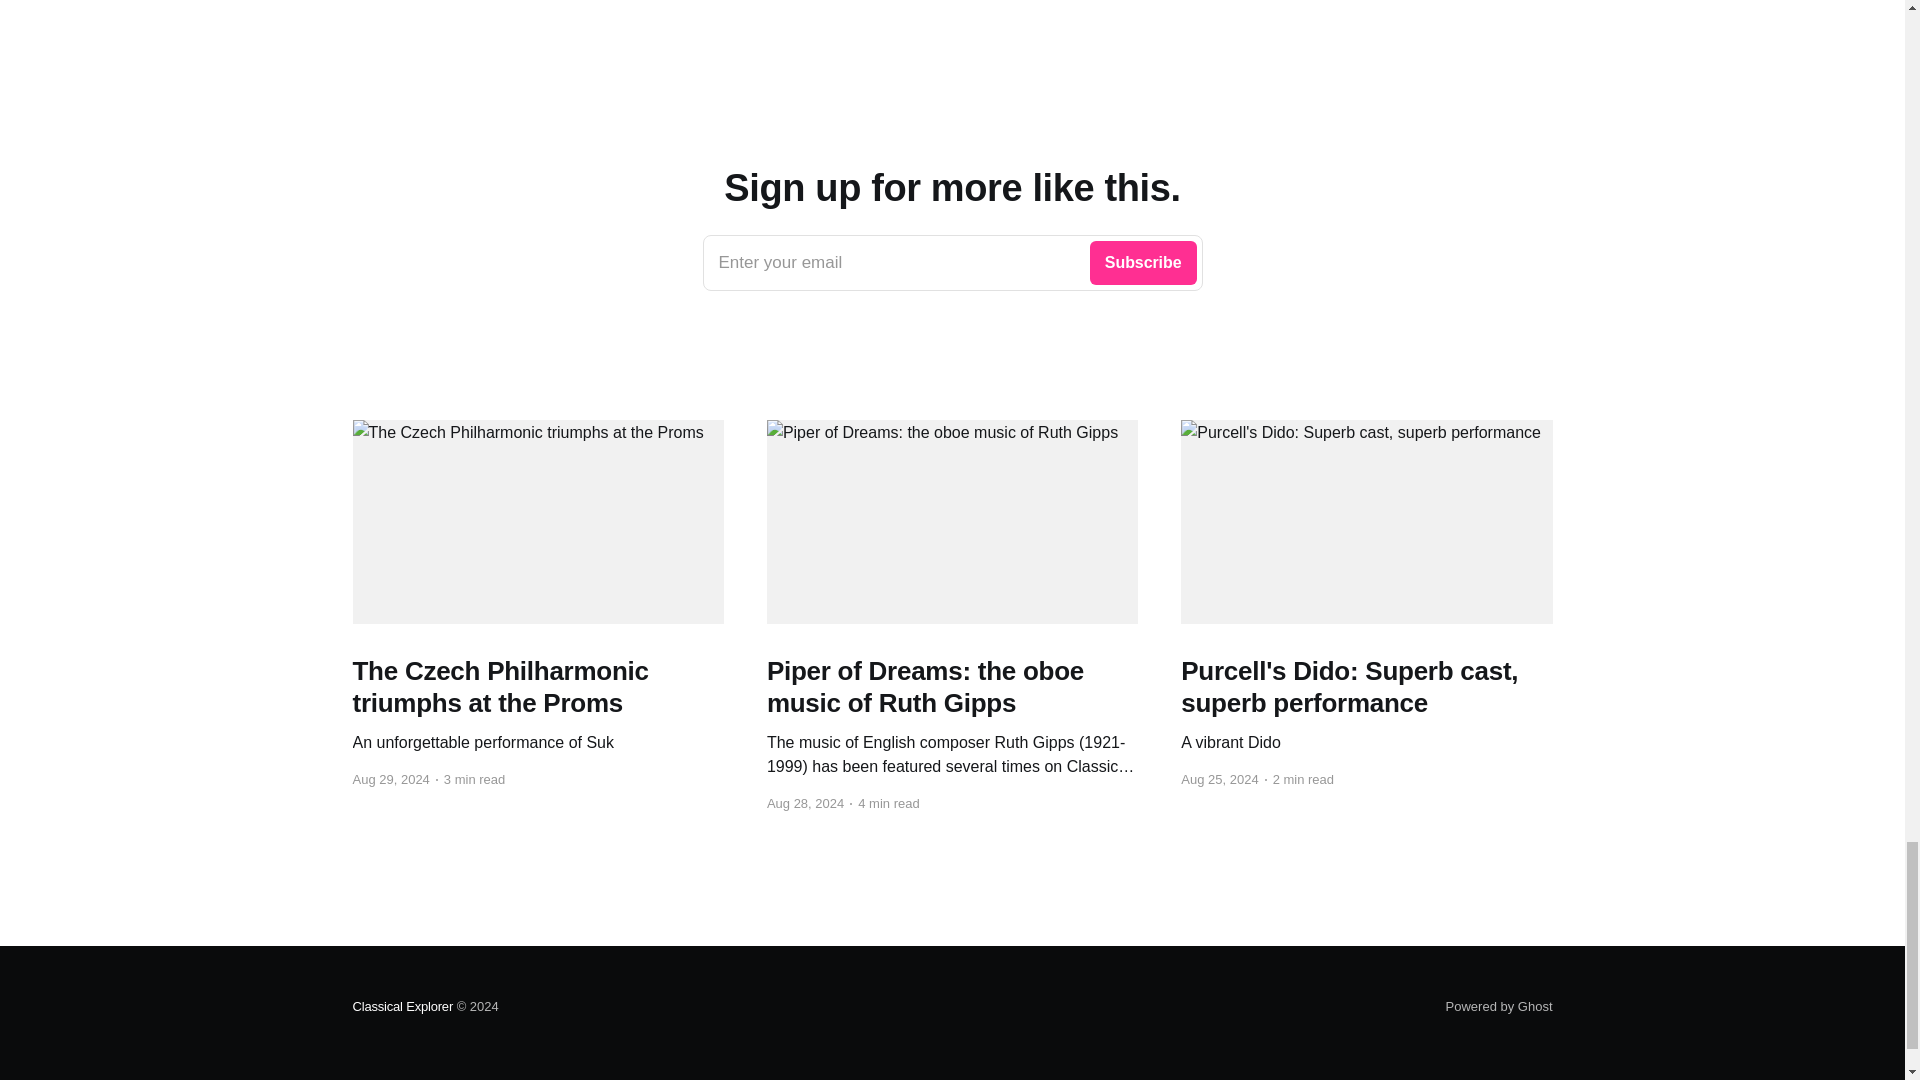  Describe the element at coordinates (952, 40) in the screenshot. I see `Spotify Embed: Where All Roses Go` at that location.